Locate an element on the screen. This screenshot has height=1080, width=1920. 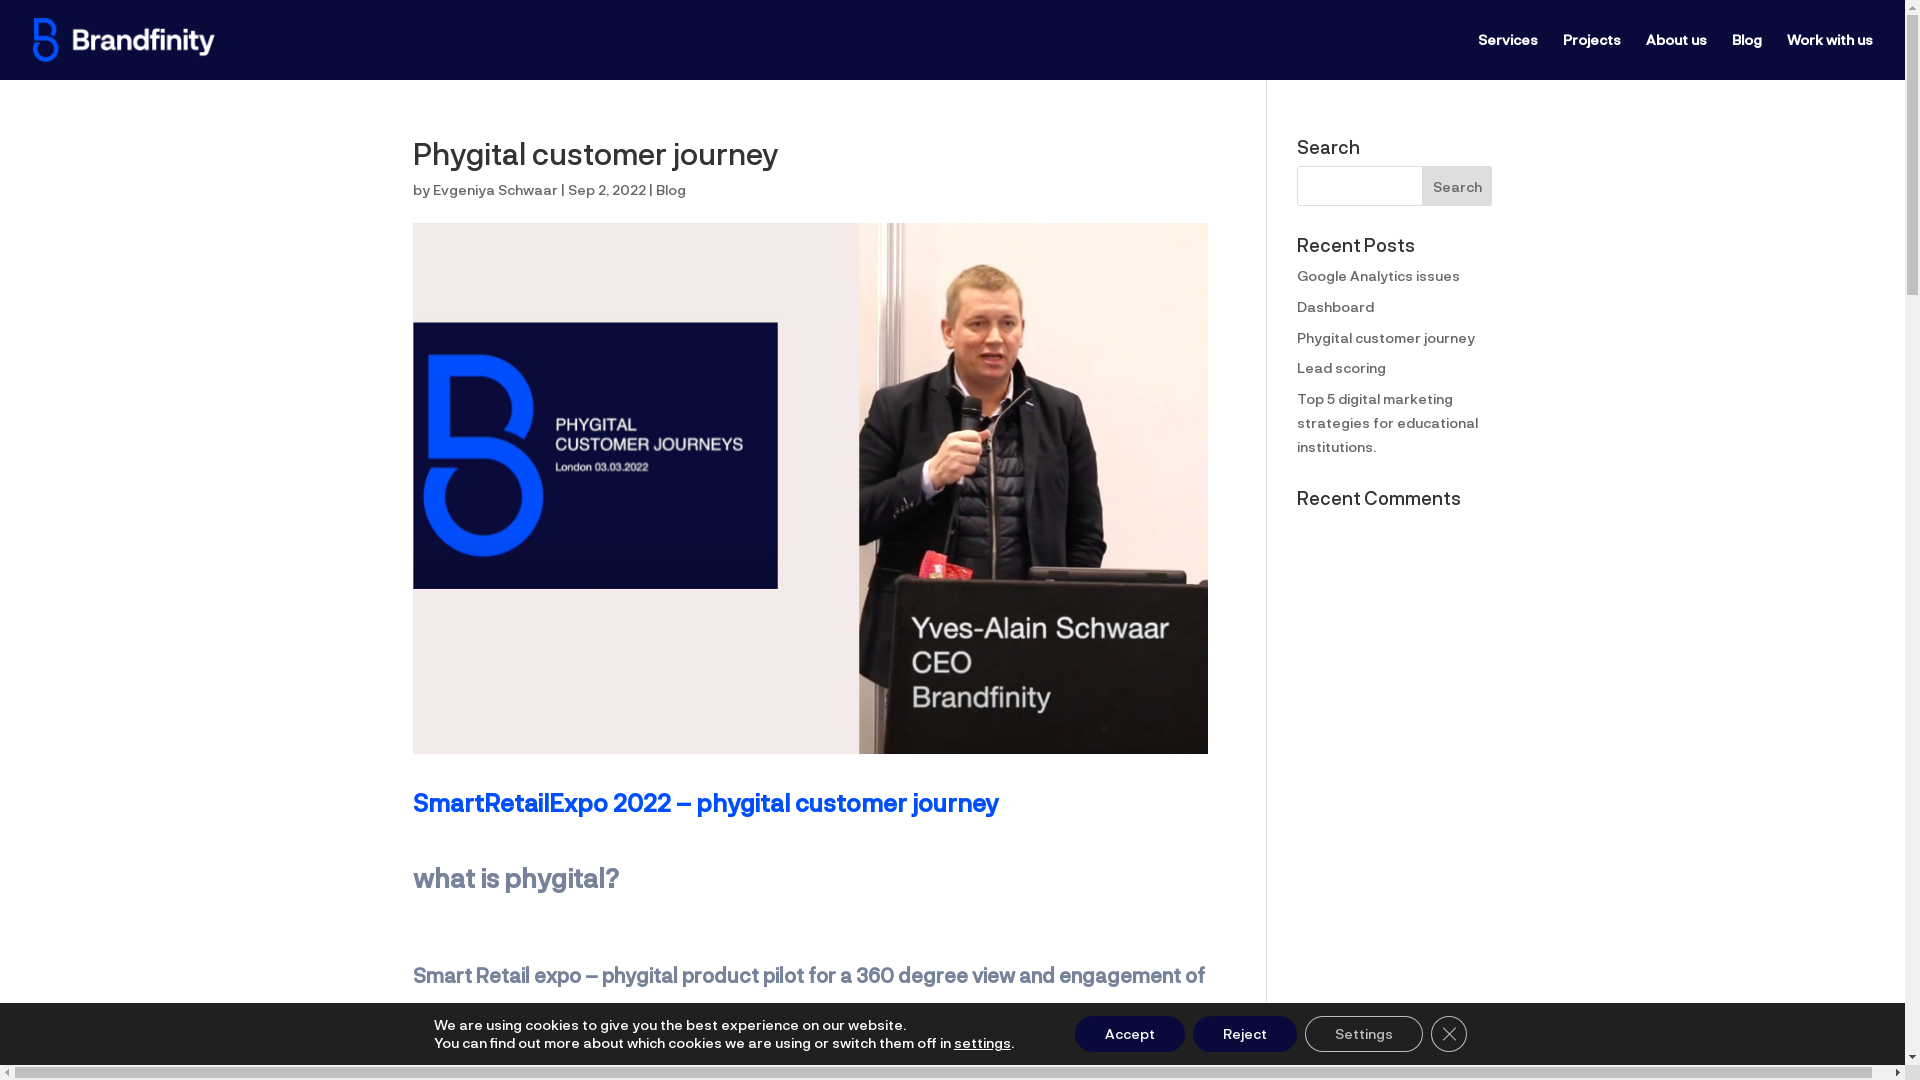
Evgeniya Schwaar is located at coordinates (494, 190).